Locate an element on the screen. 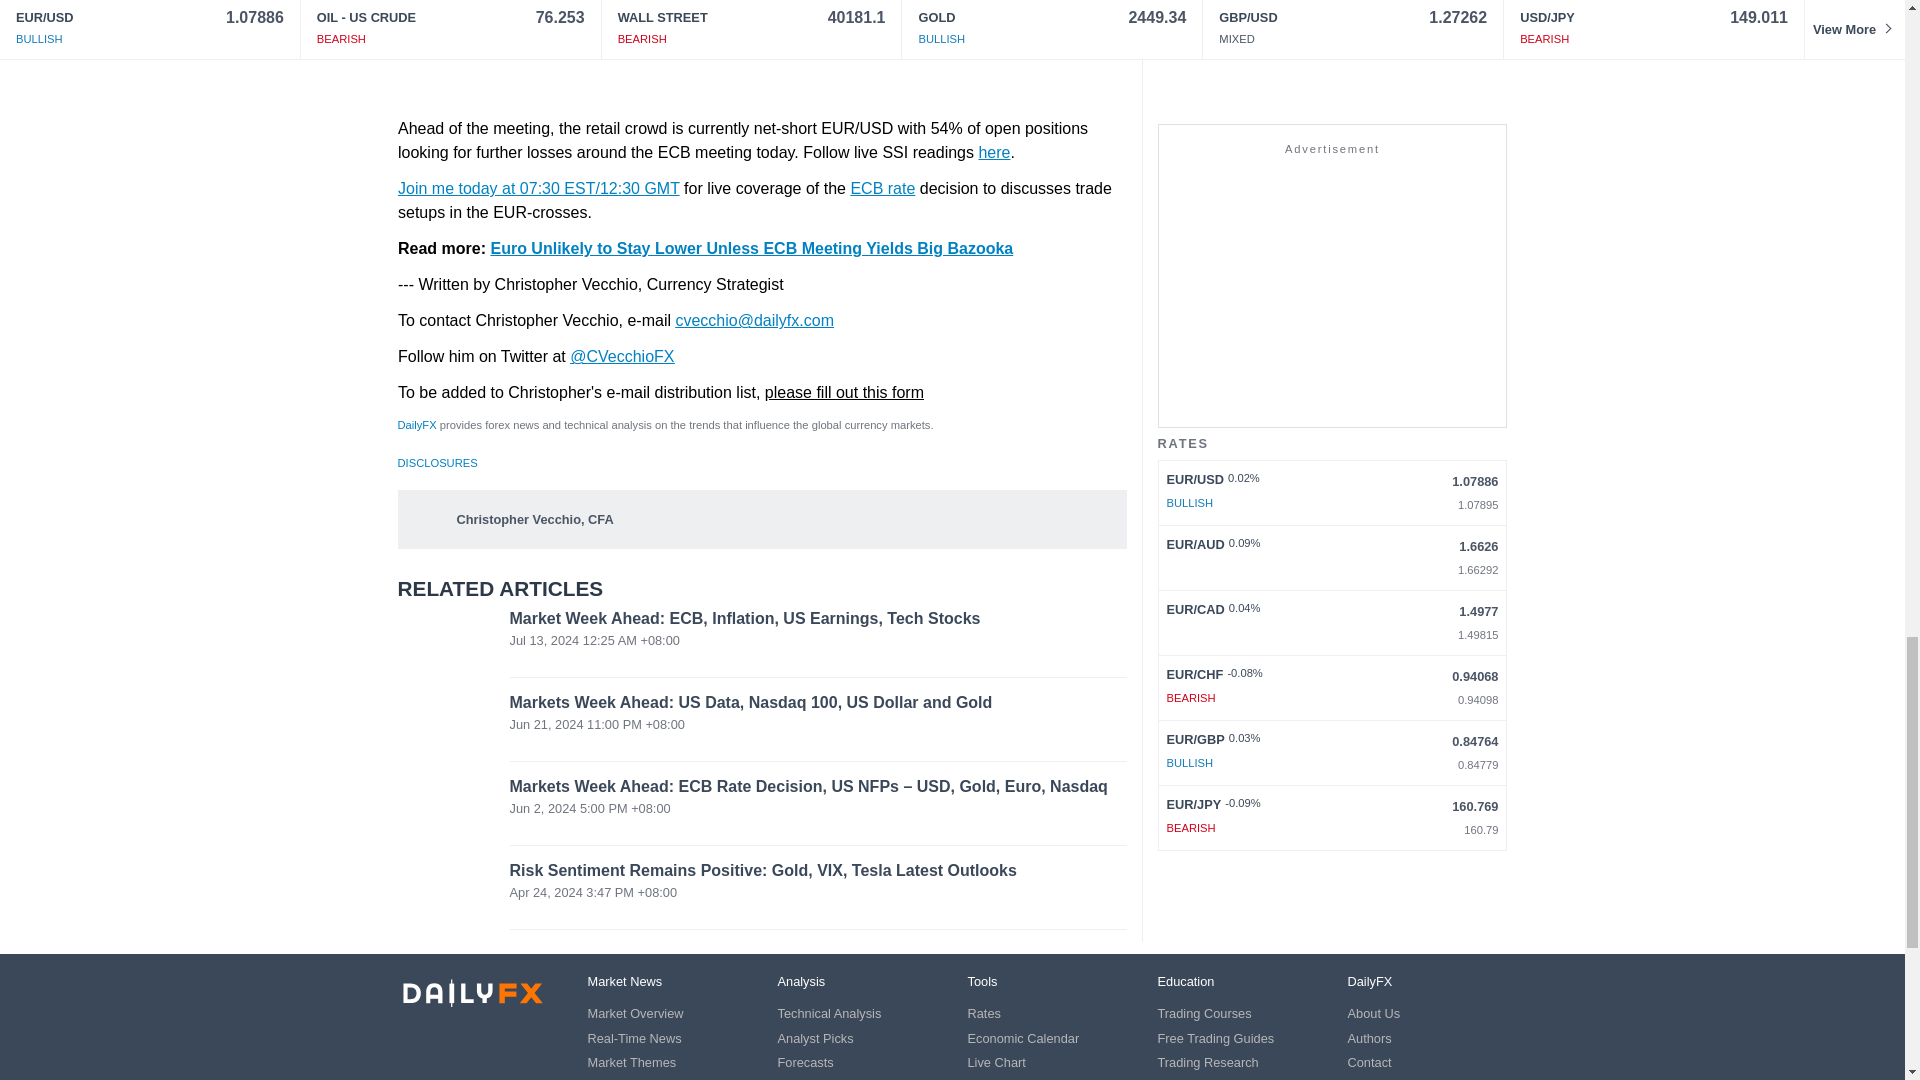 The height and width of the screenshot is (1080, 1920). Market Overview is located at coordinates (635, 1012).